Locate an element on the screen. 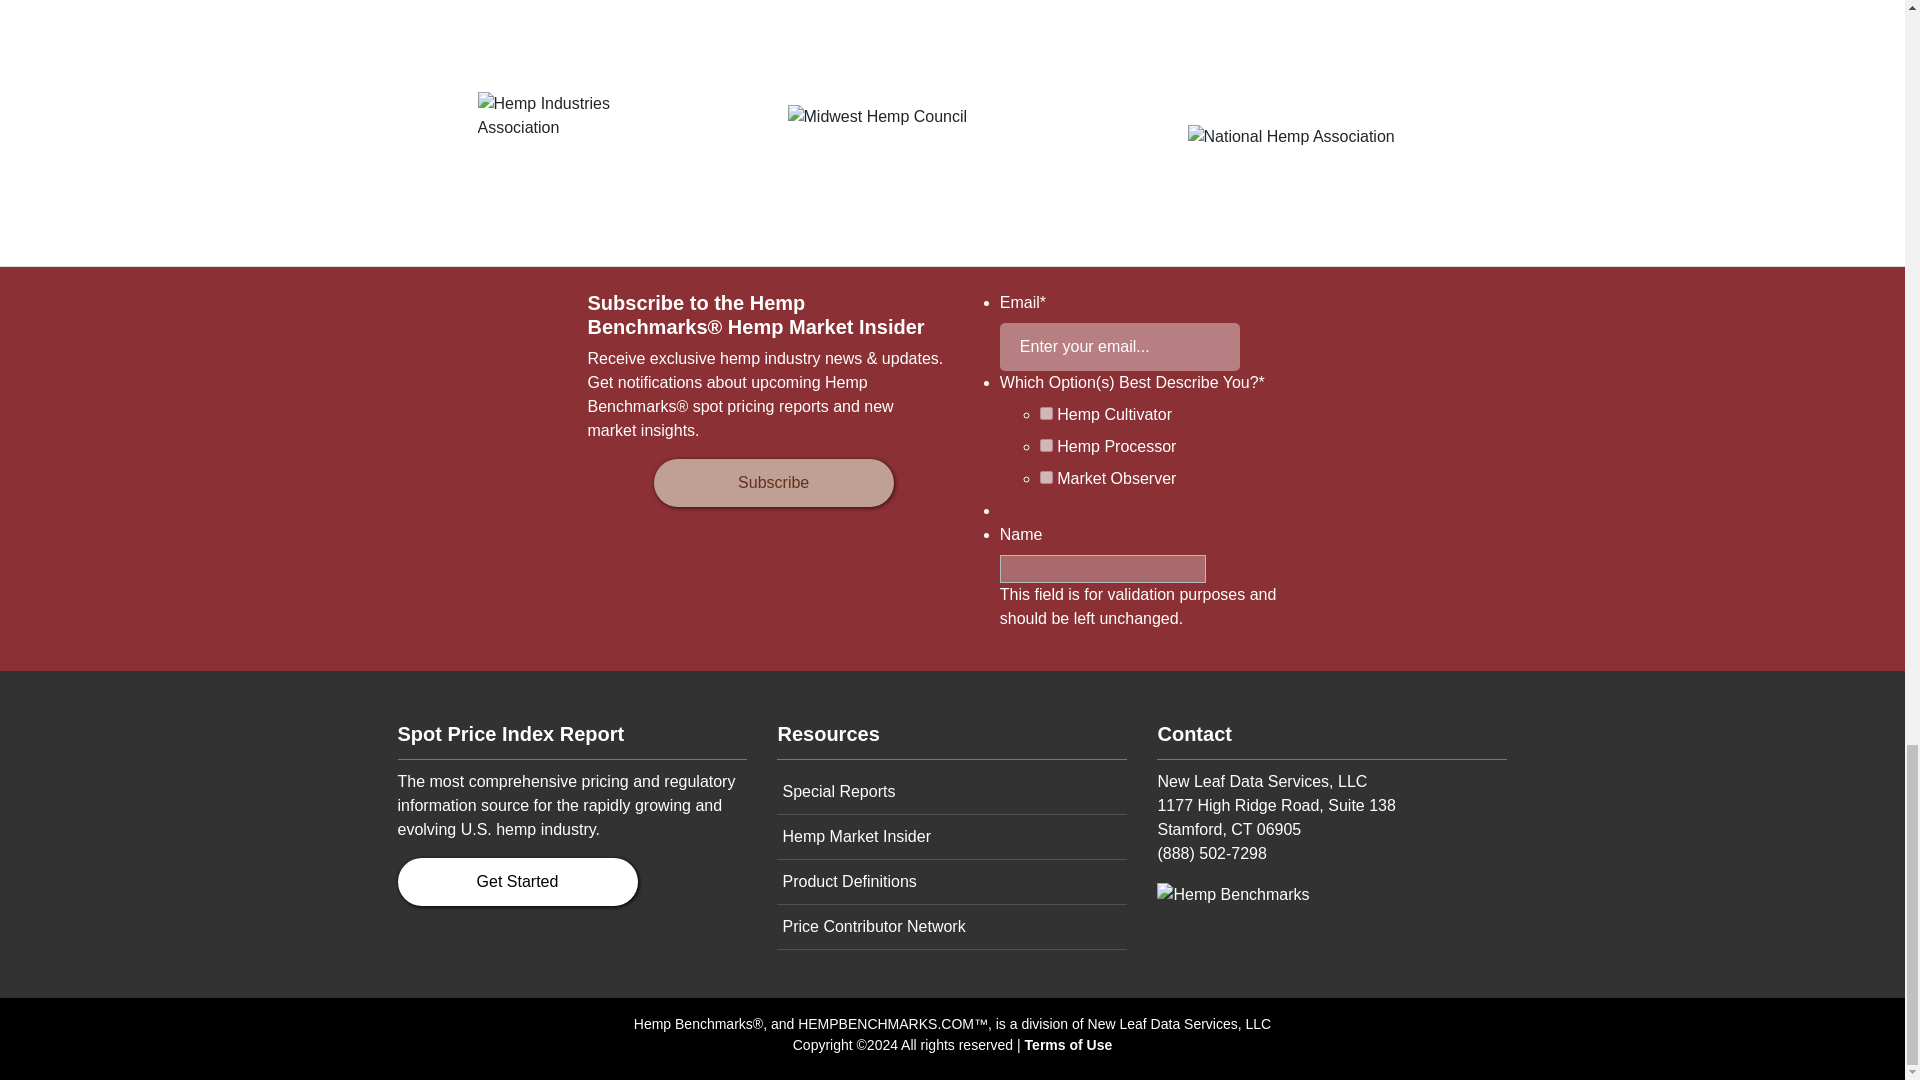 The height and width of the screenshot is (1080, 1920). Product Definitions is located at coordinates (952, 882).